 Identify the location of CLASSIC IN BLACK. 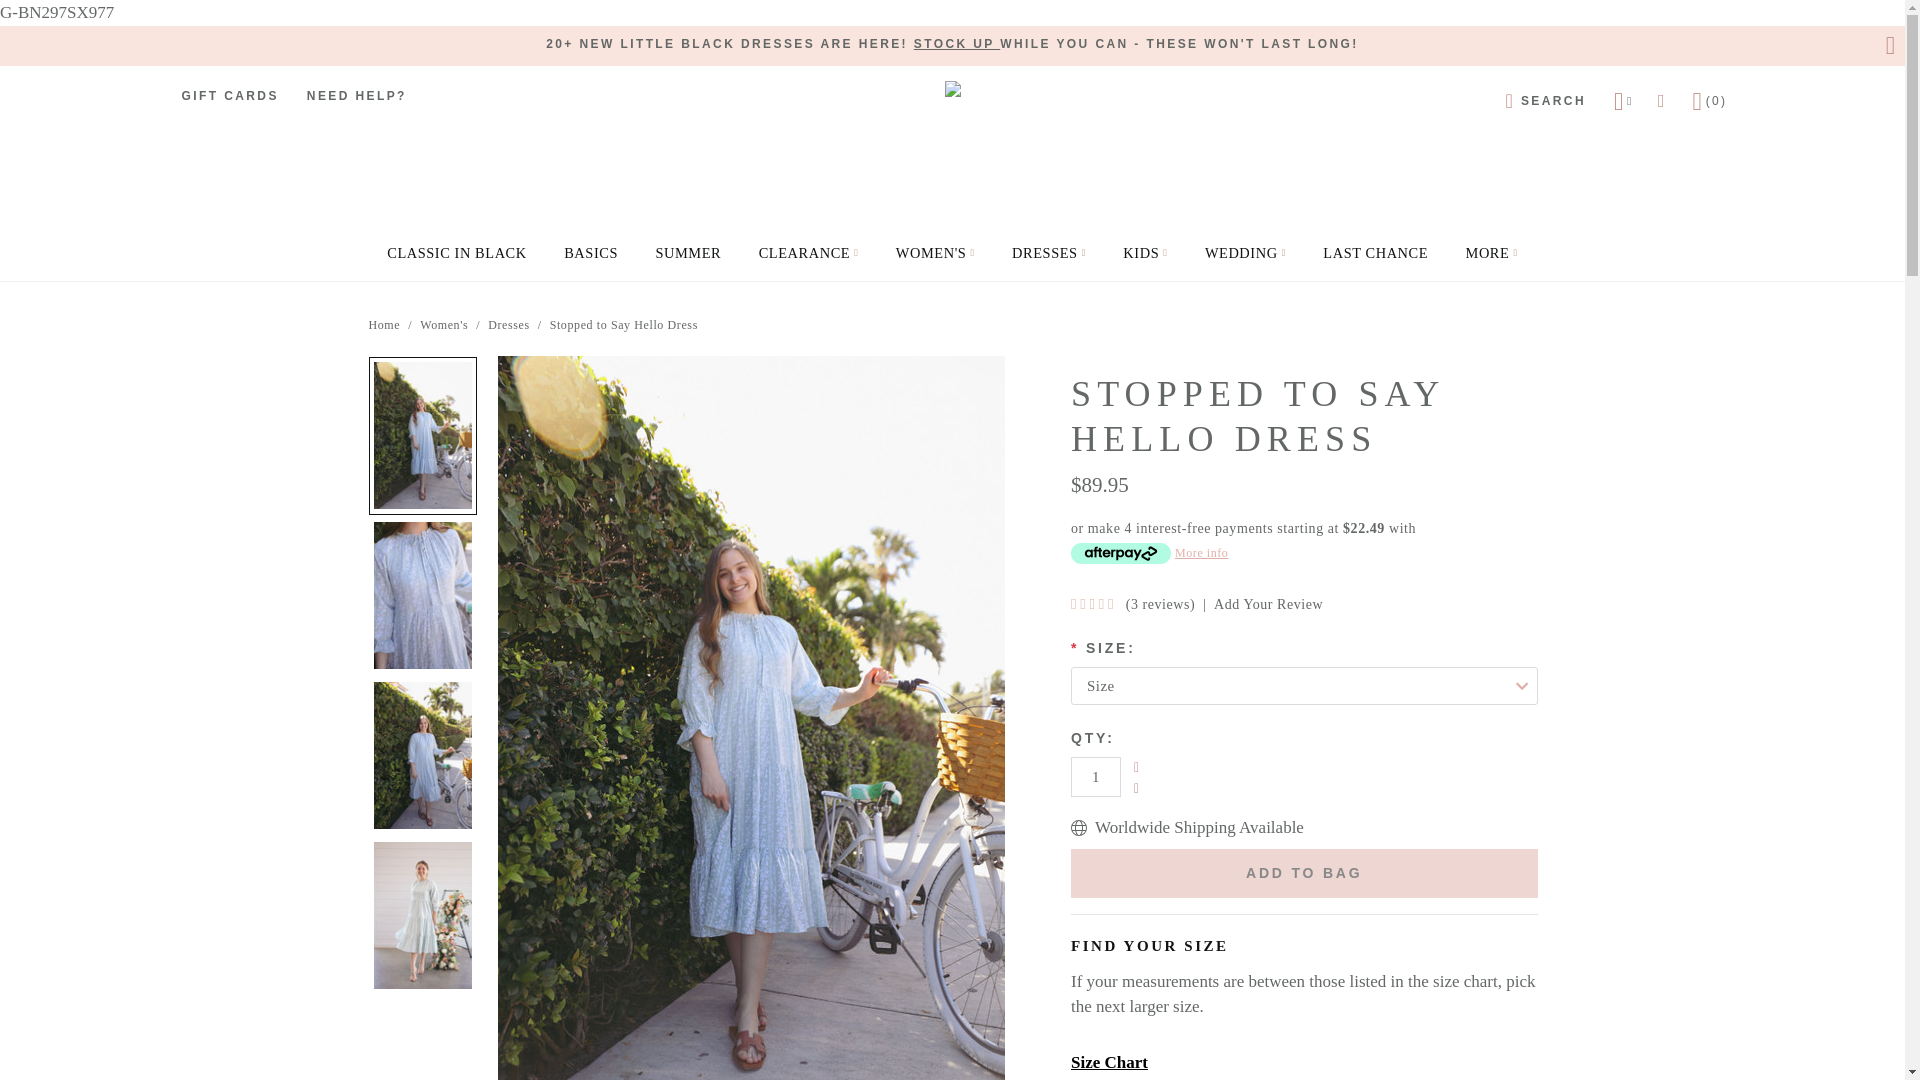
(456, 251).